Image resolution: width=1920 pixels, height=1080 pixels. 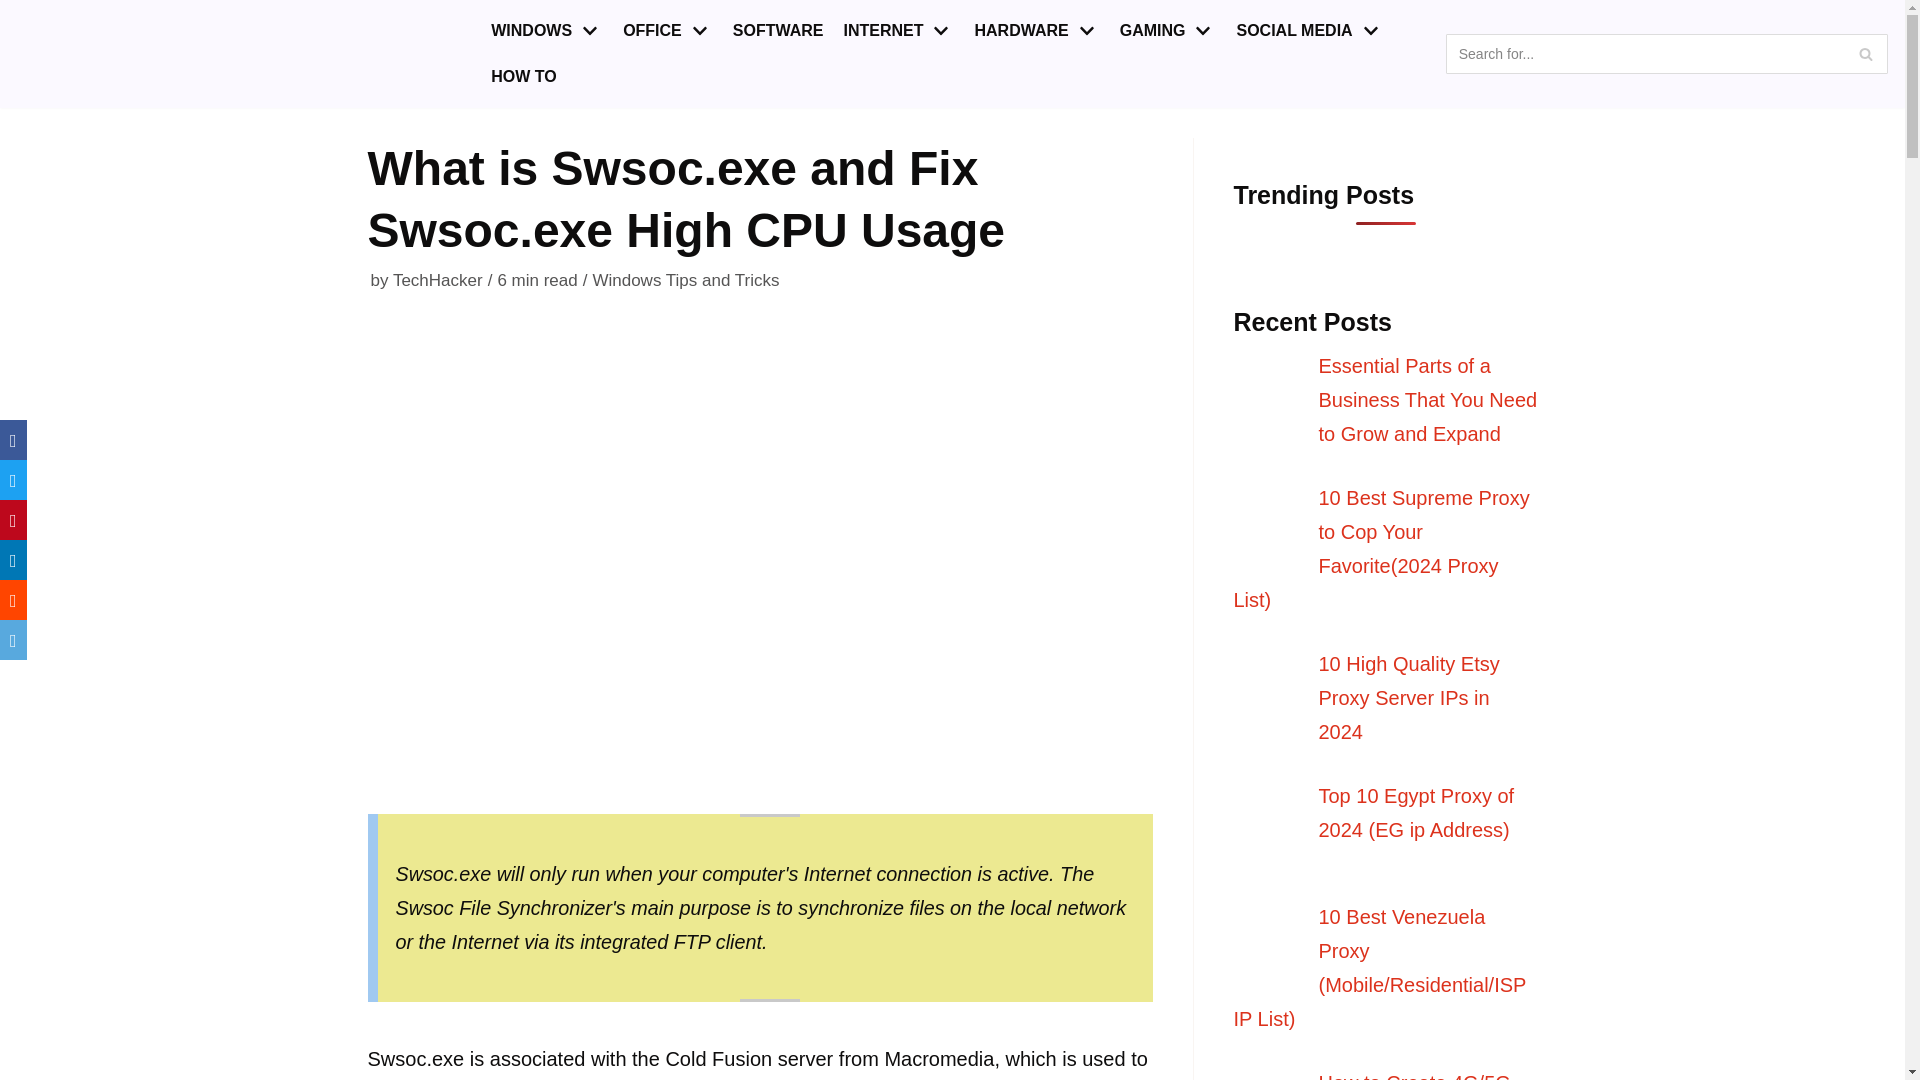 I want to click on Skip to content, so click(x=20, y=10).